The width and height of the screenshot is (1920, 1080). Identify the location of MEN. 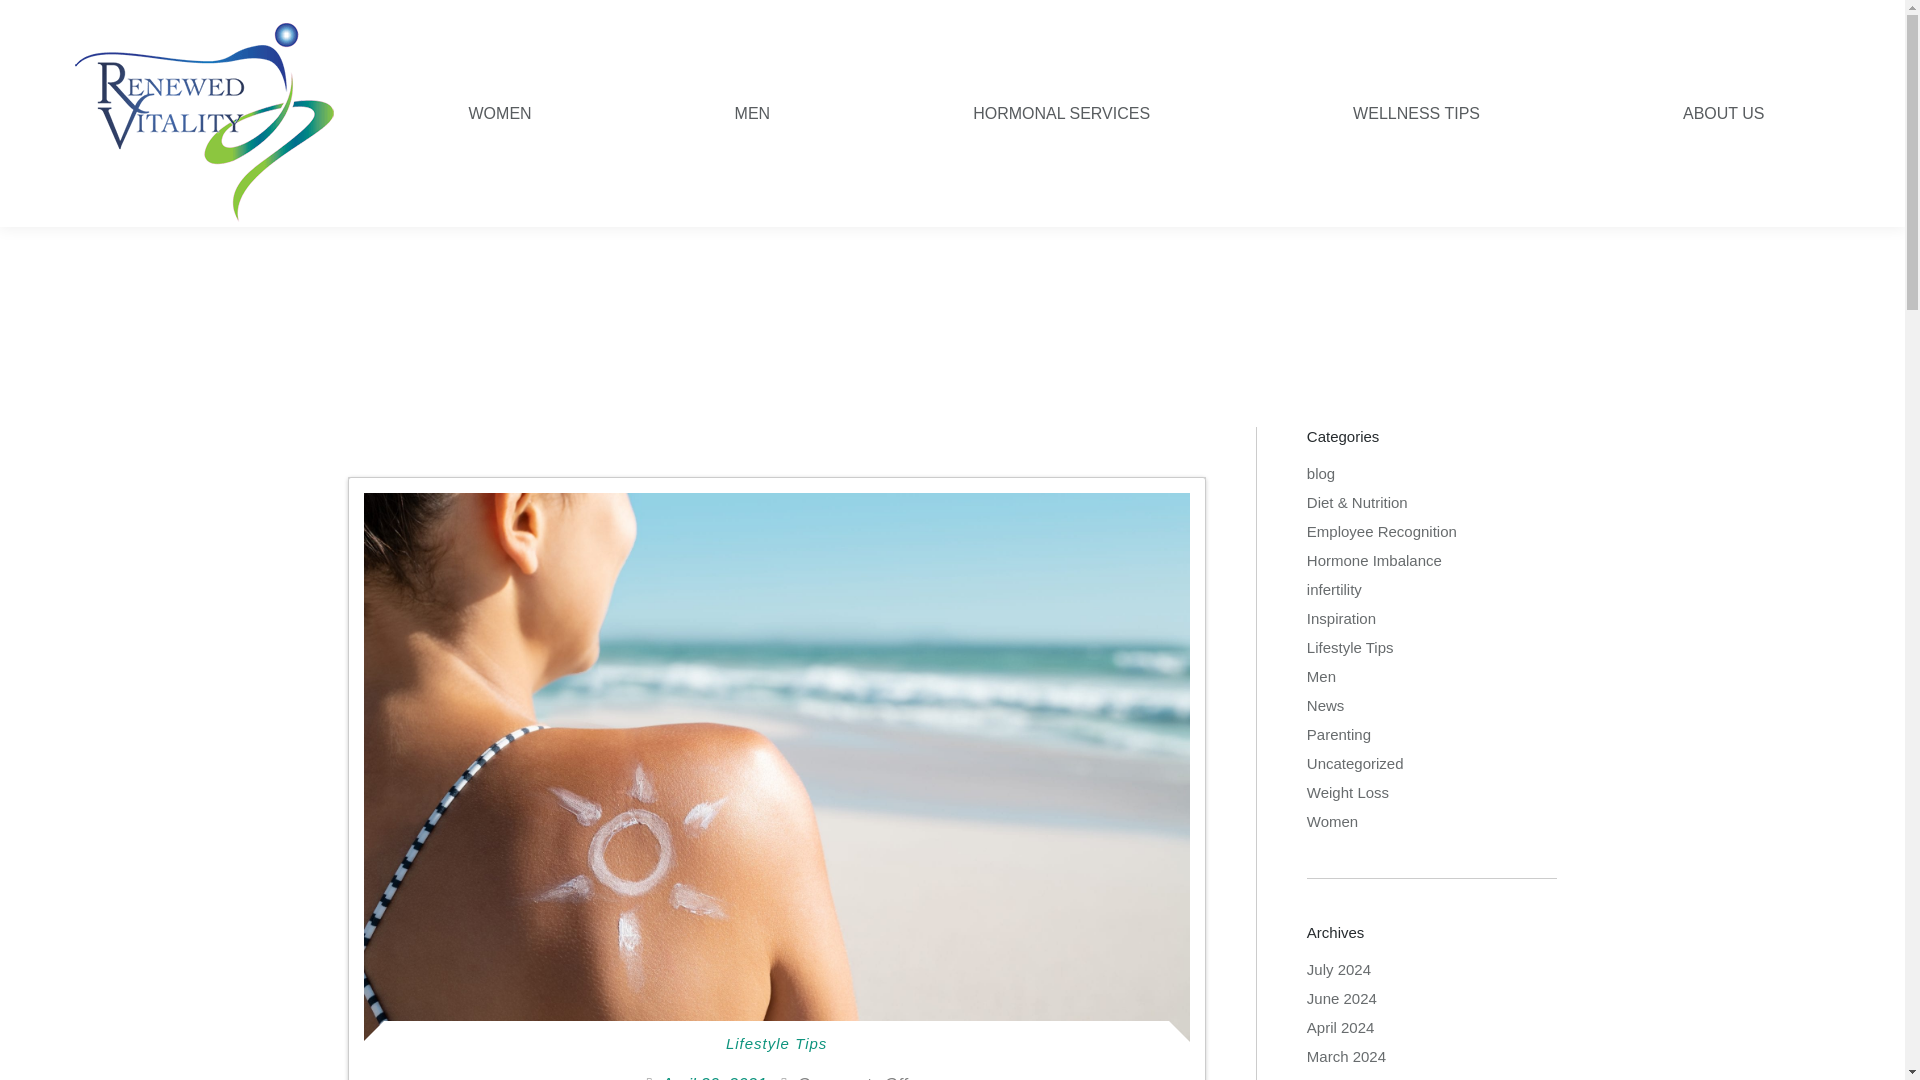
(752, 113).